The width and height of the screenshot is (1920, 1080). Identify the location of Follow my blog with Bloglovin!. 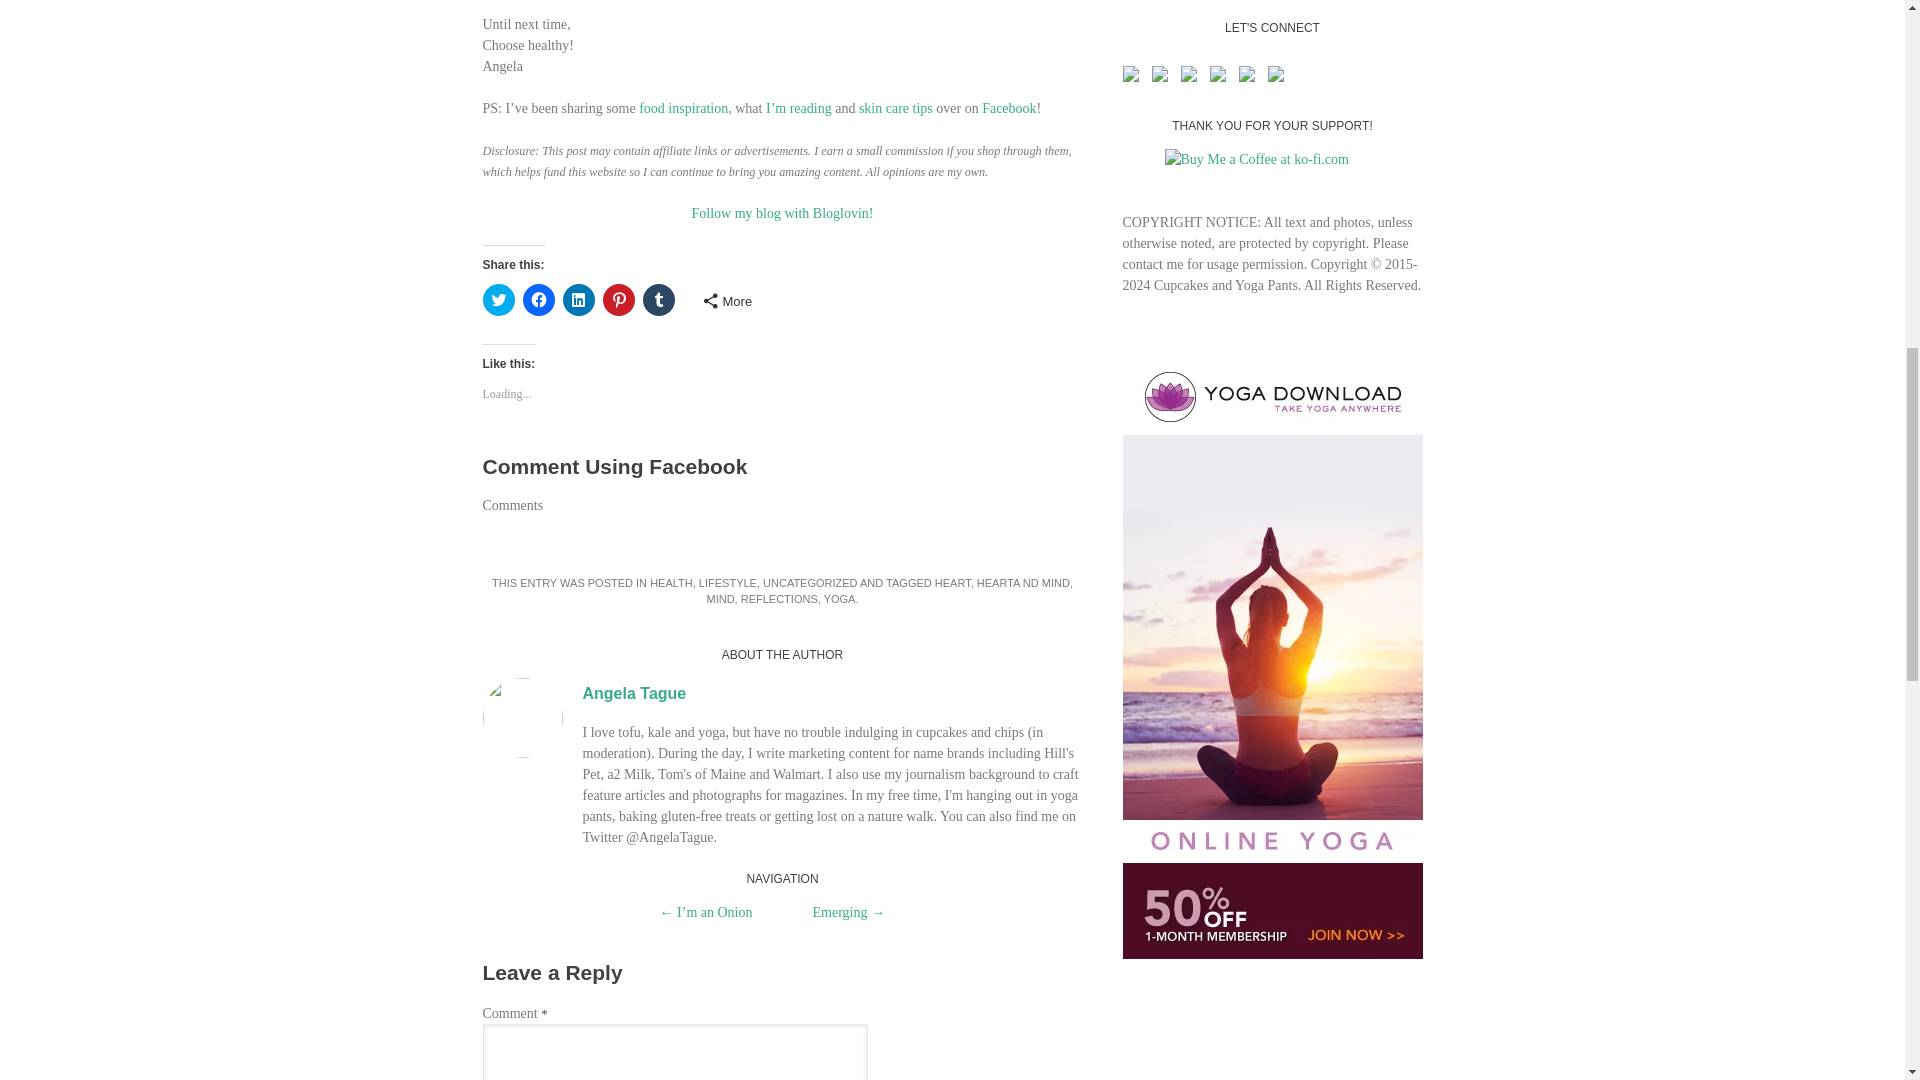
(782, 214).